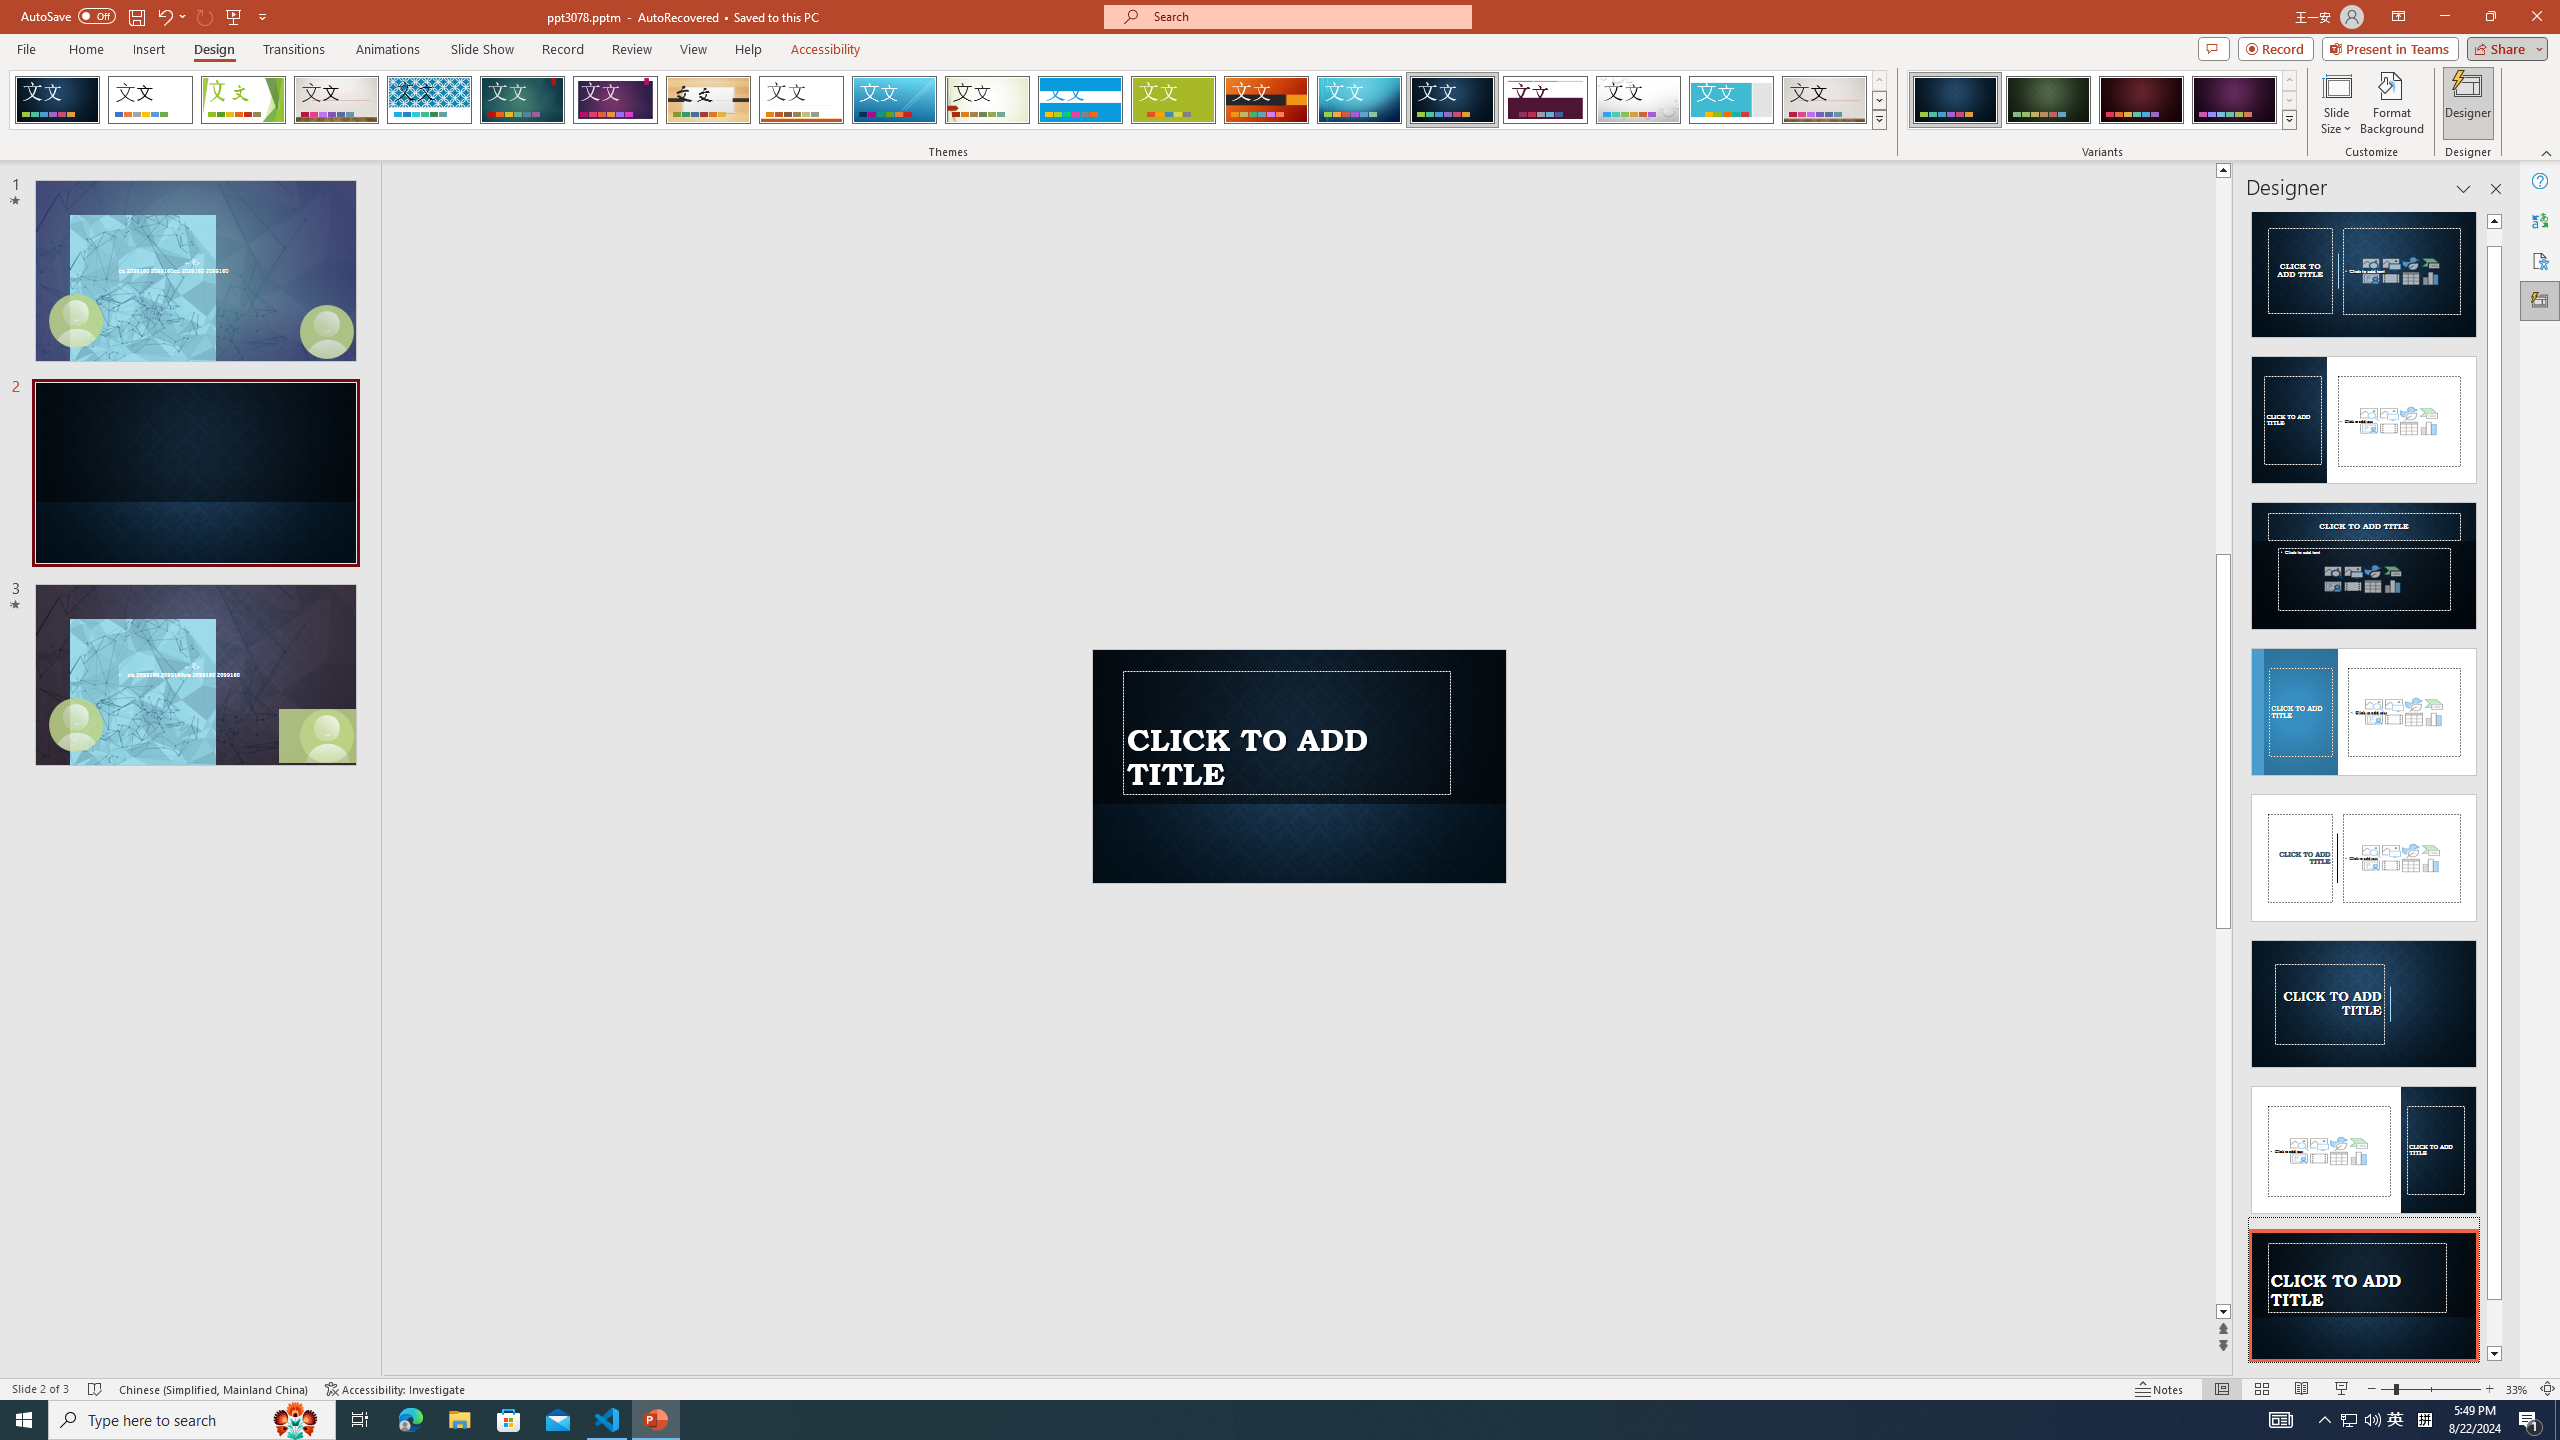  Describe the element at coordinates (243, 100) in the screenshot. I see `Facet` at that location.